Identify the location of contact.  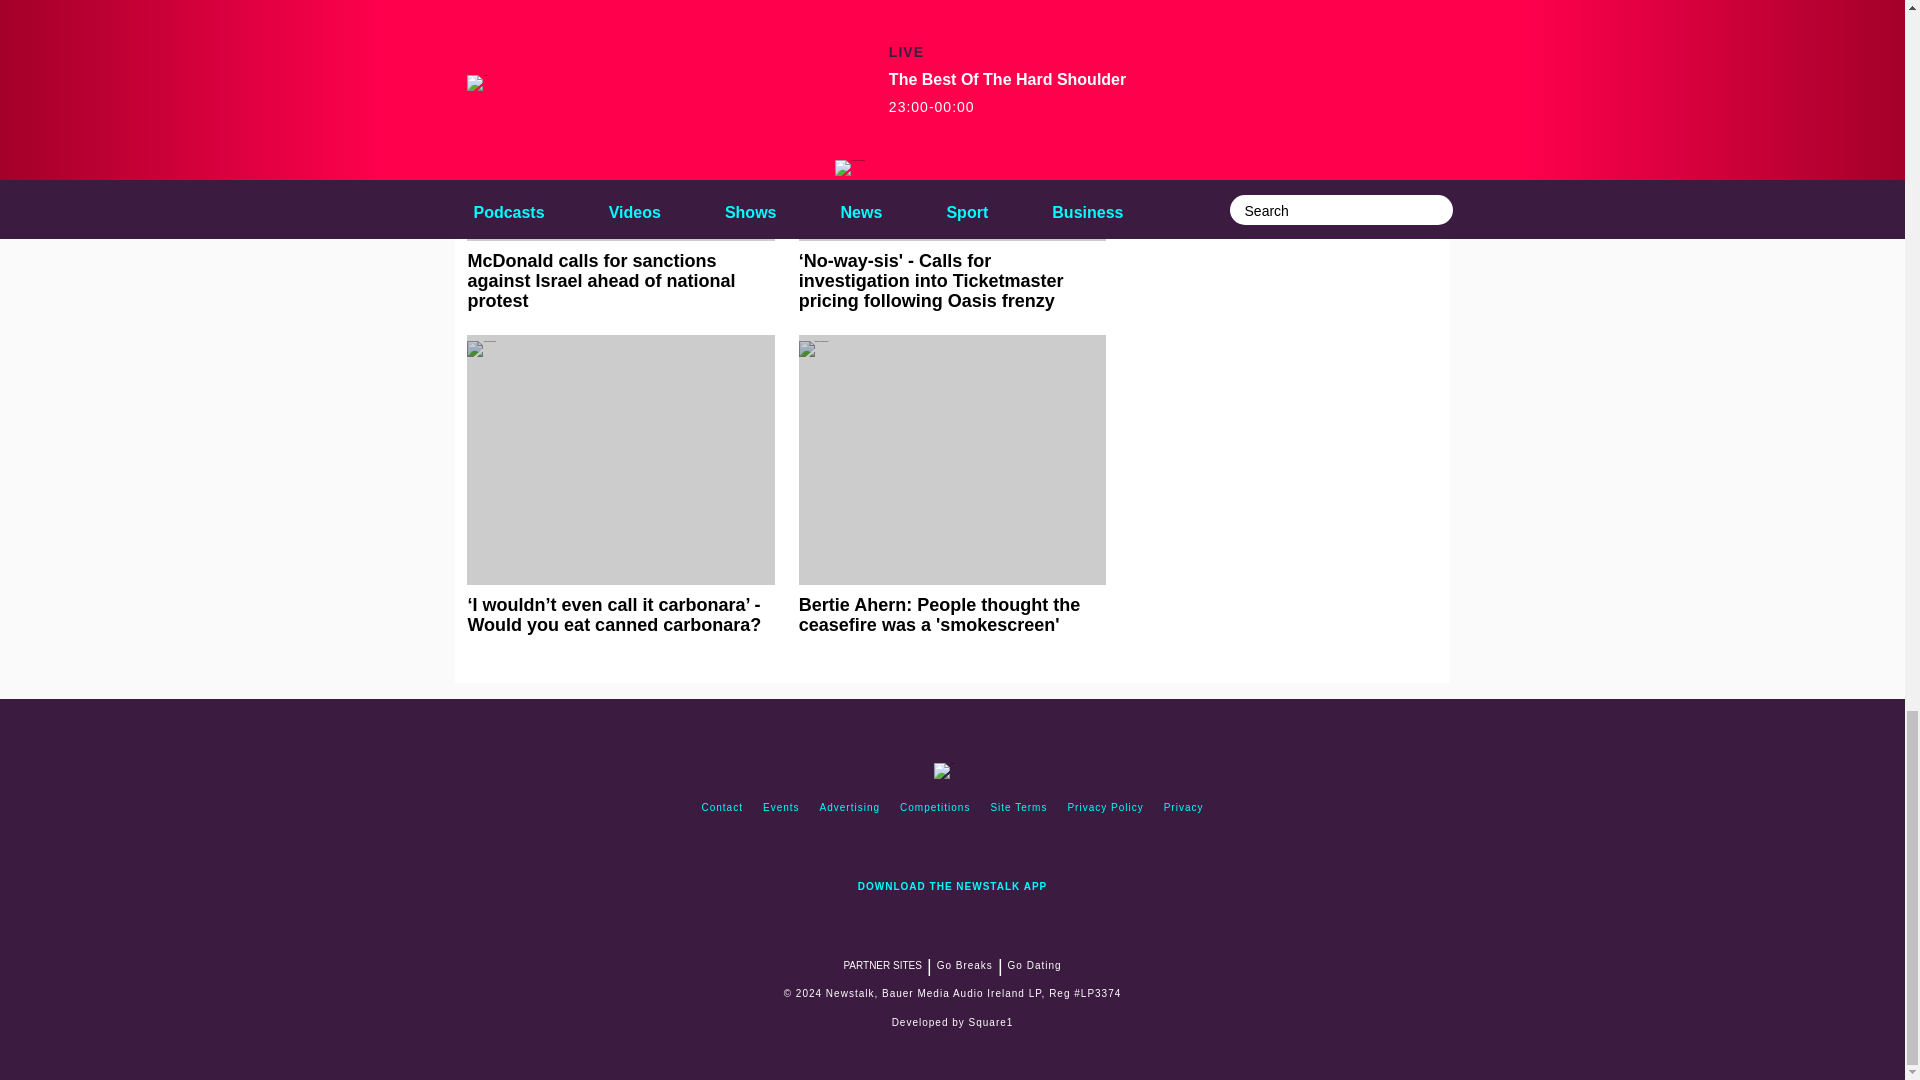
(722, 808).